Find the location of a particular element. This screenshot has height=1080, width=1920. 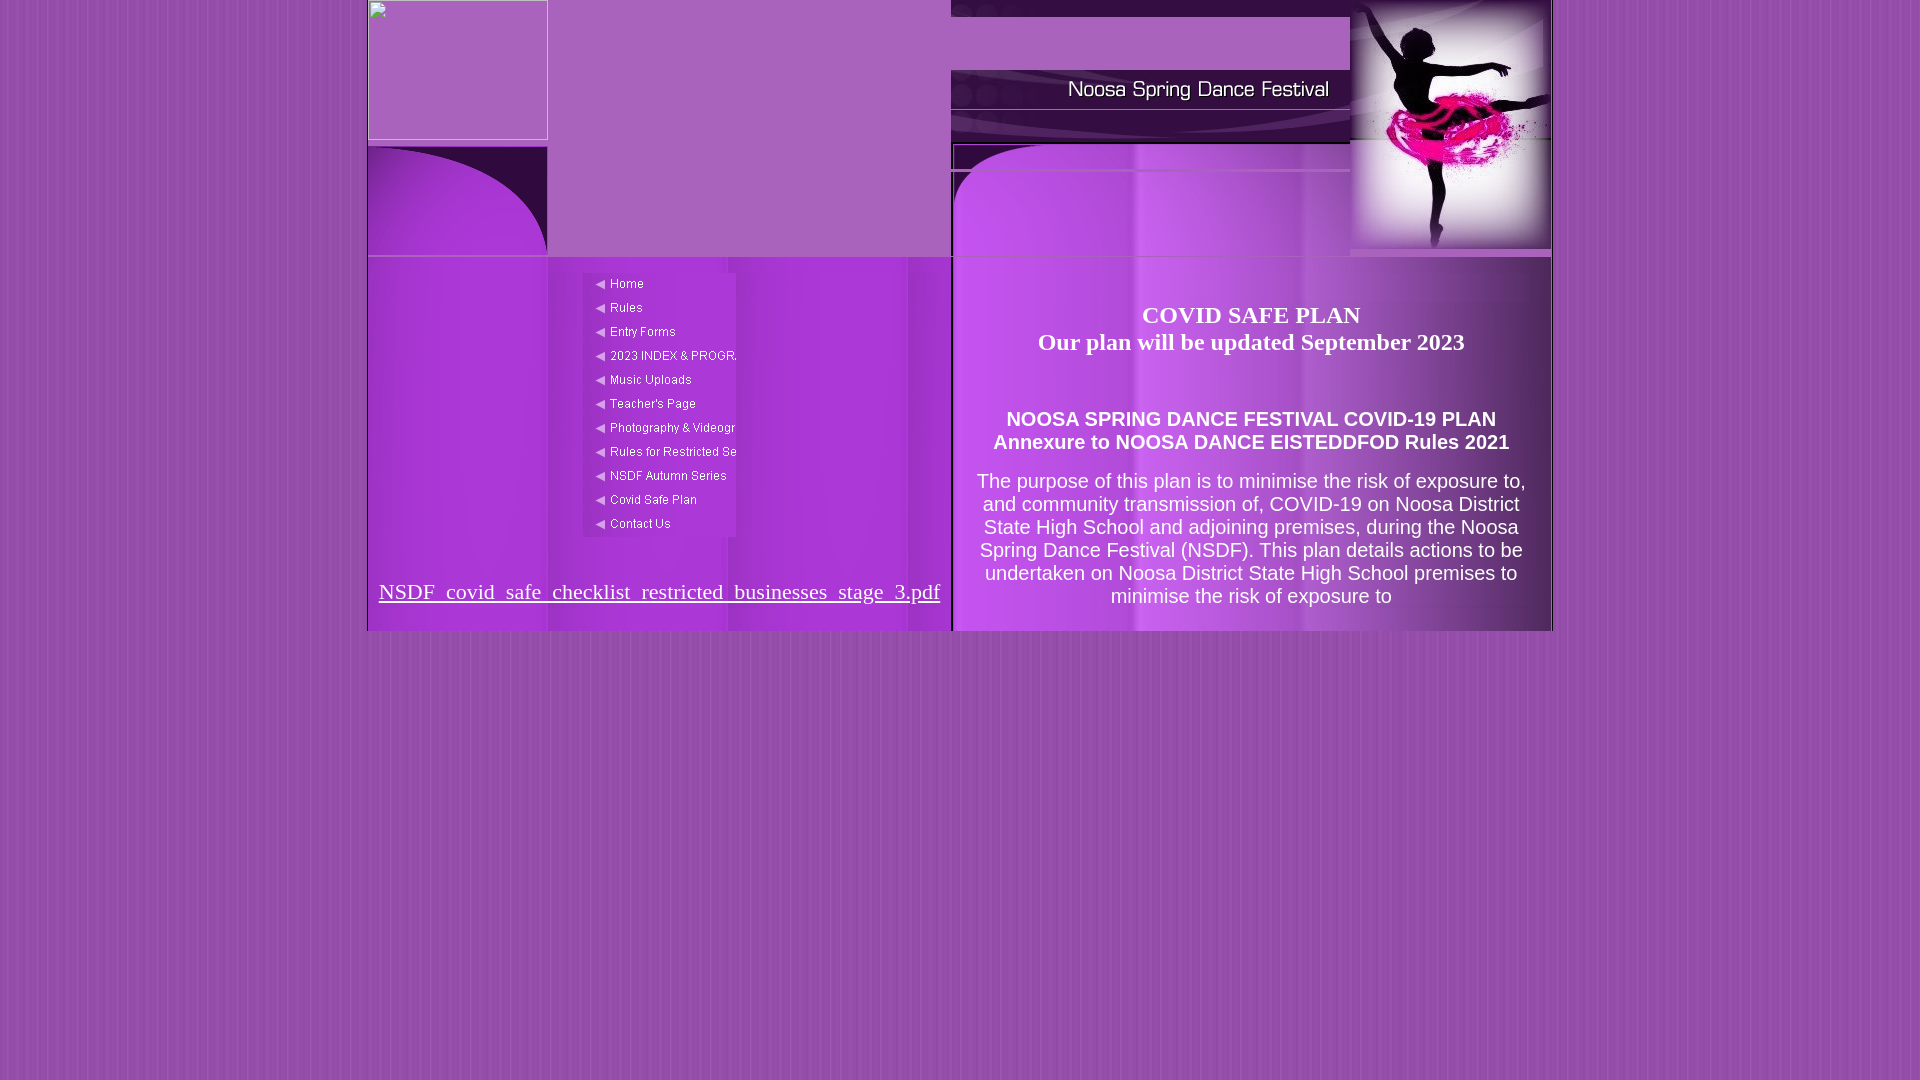

Contact Us is located at coordinates (660, 525).